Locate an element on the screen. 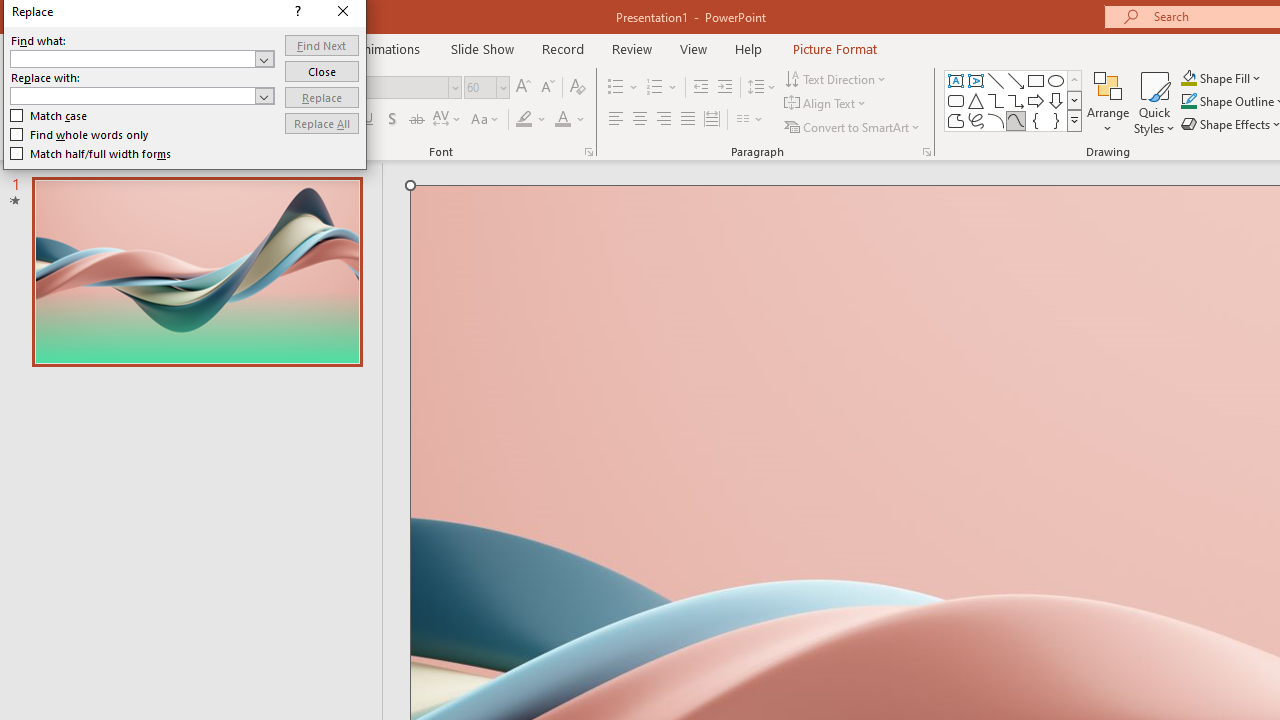 This screenshot has height=720, width=1280. Quick Styles is located at coordinates (1154, 102).